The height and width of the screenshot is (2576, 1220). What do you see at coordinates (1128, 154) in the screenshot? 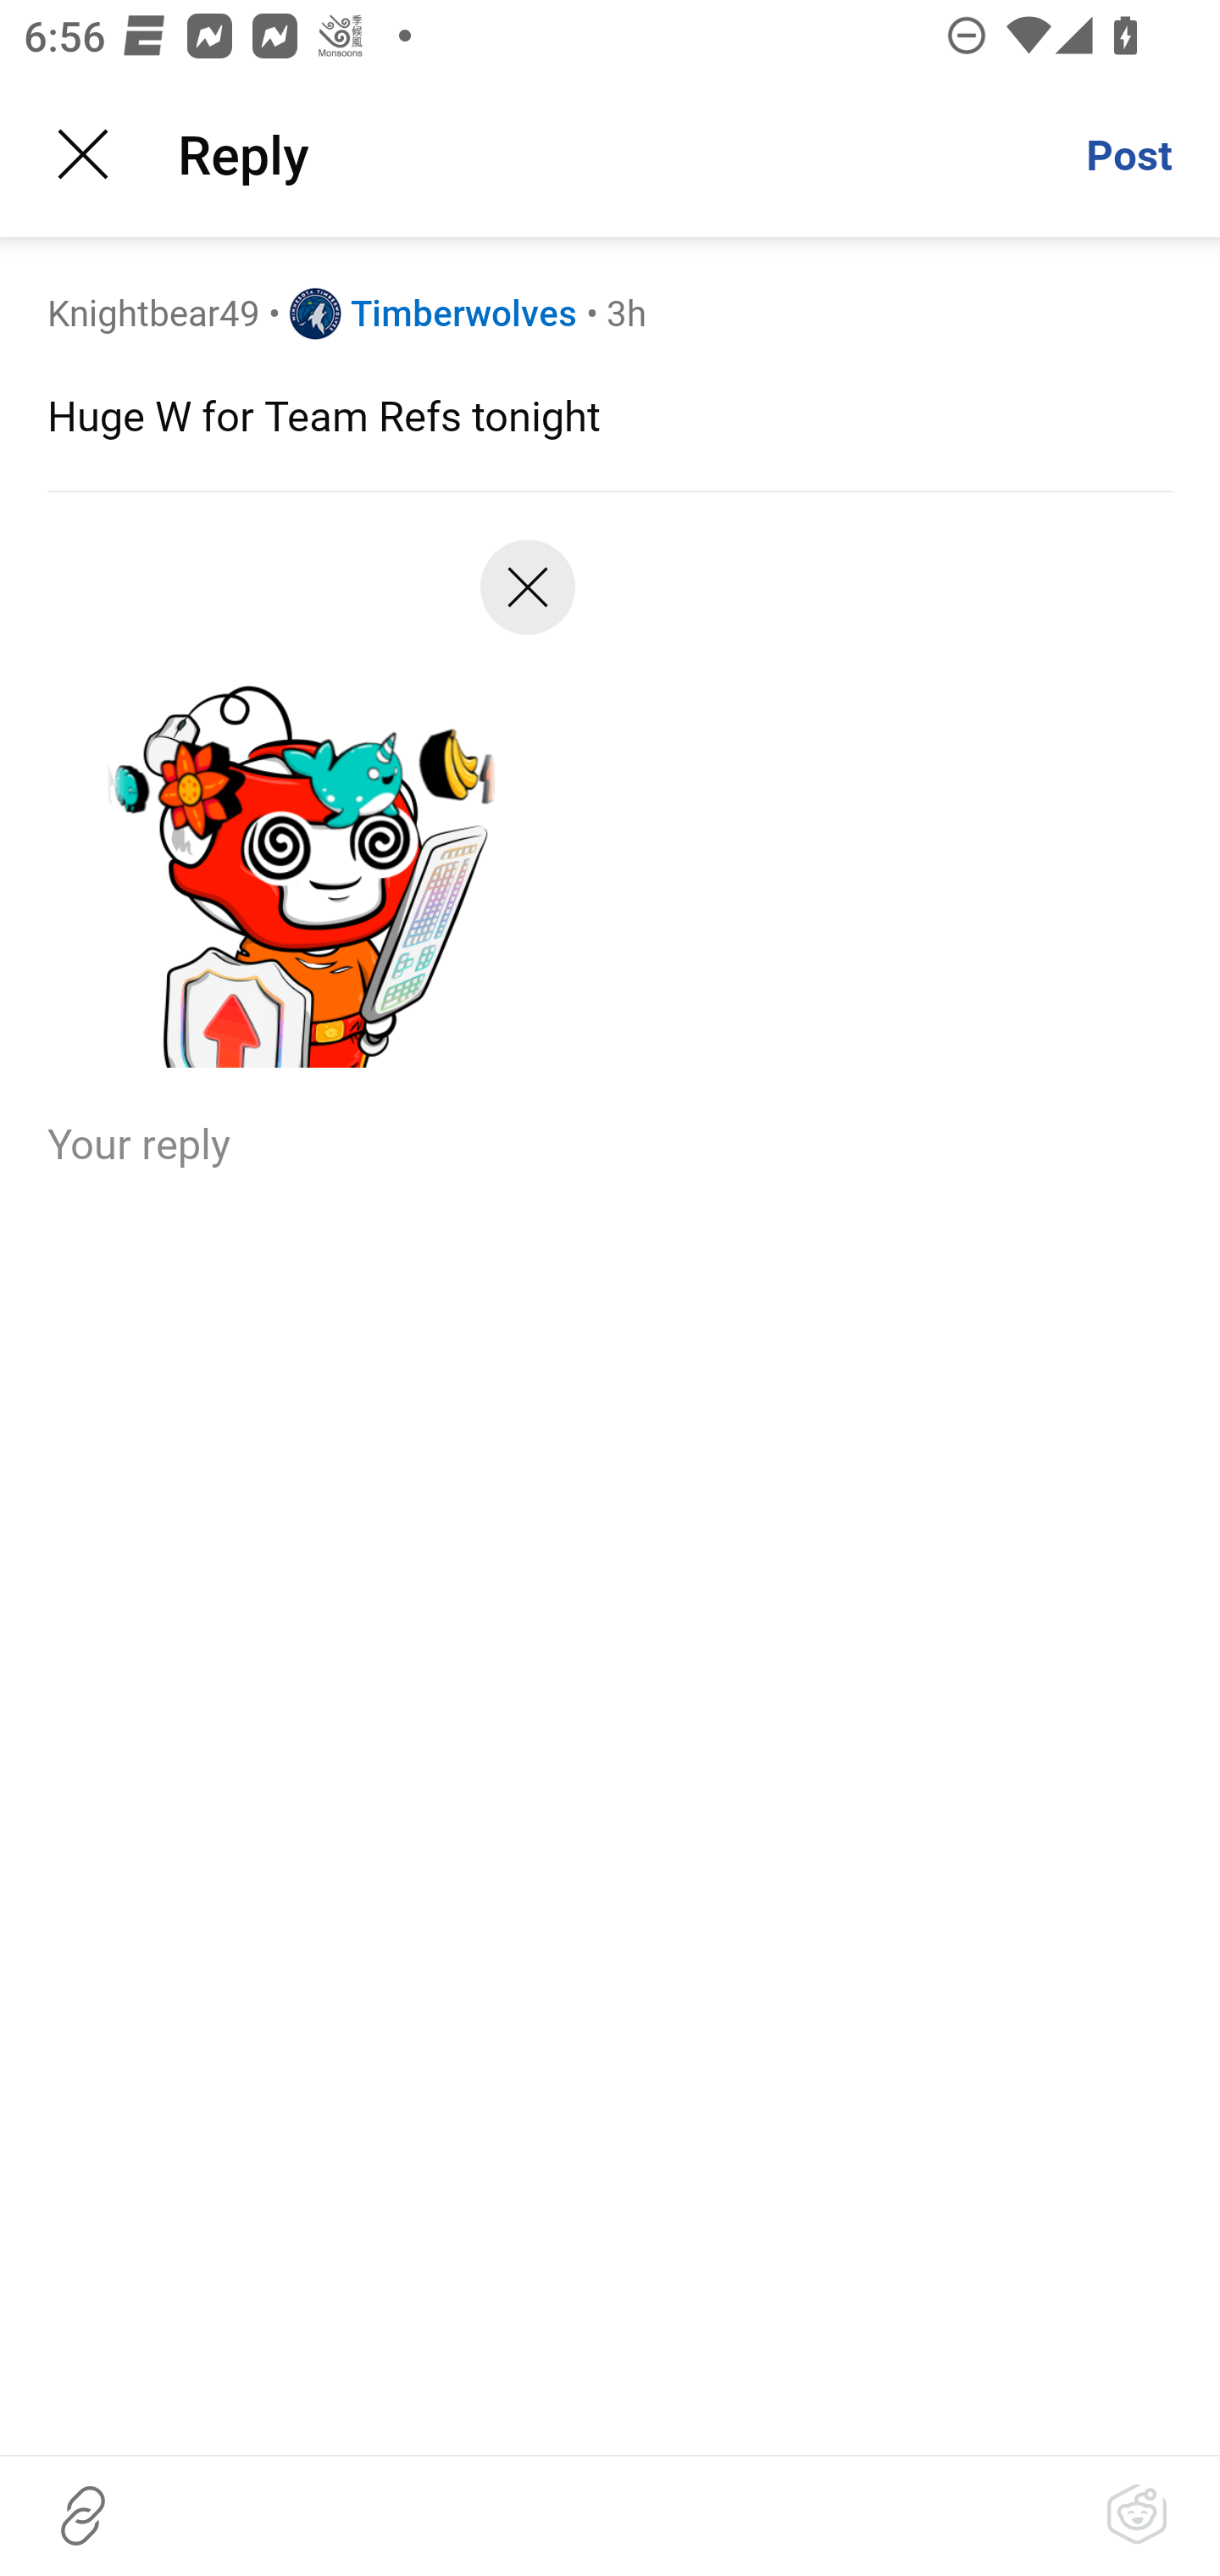
I see `Post` at bounding box center [1128, 154].